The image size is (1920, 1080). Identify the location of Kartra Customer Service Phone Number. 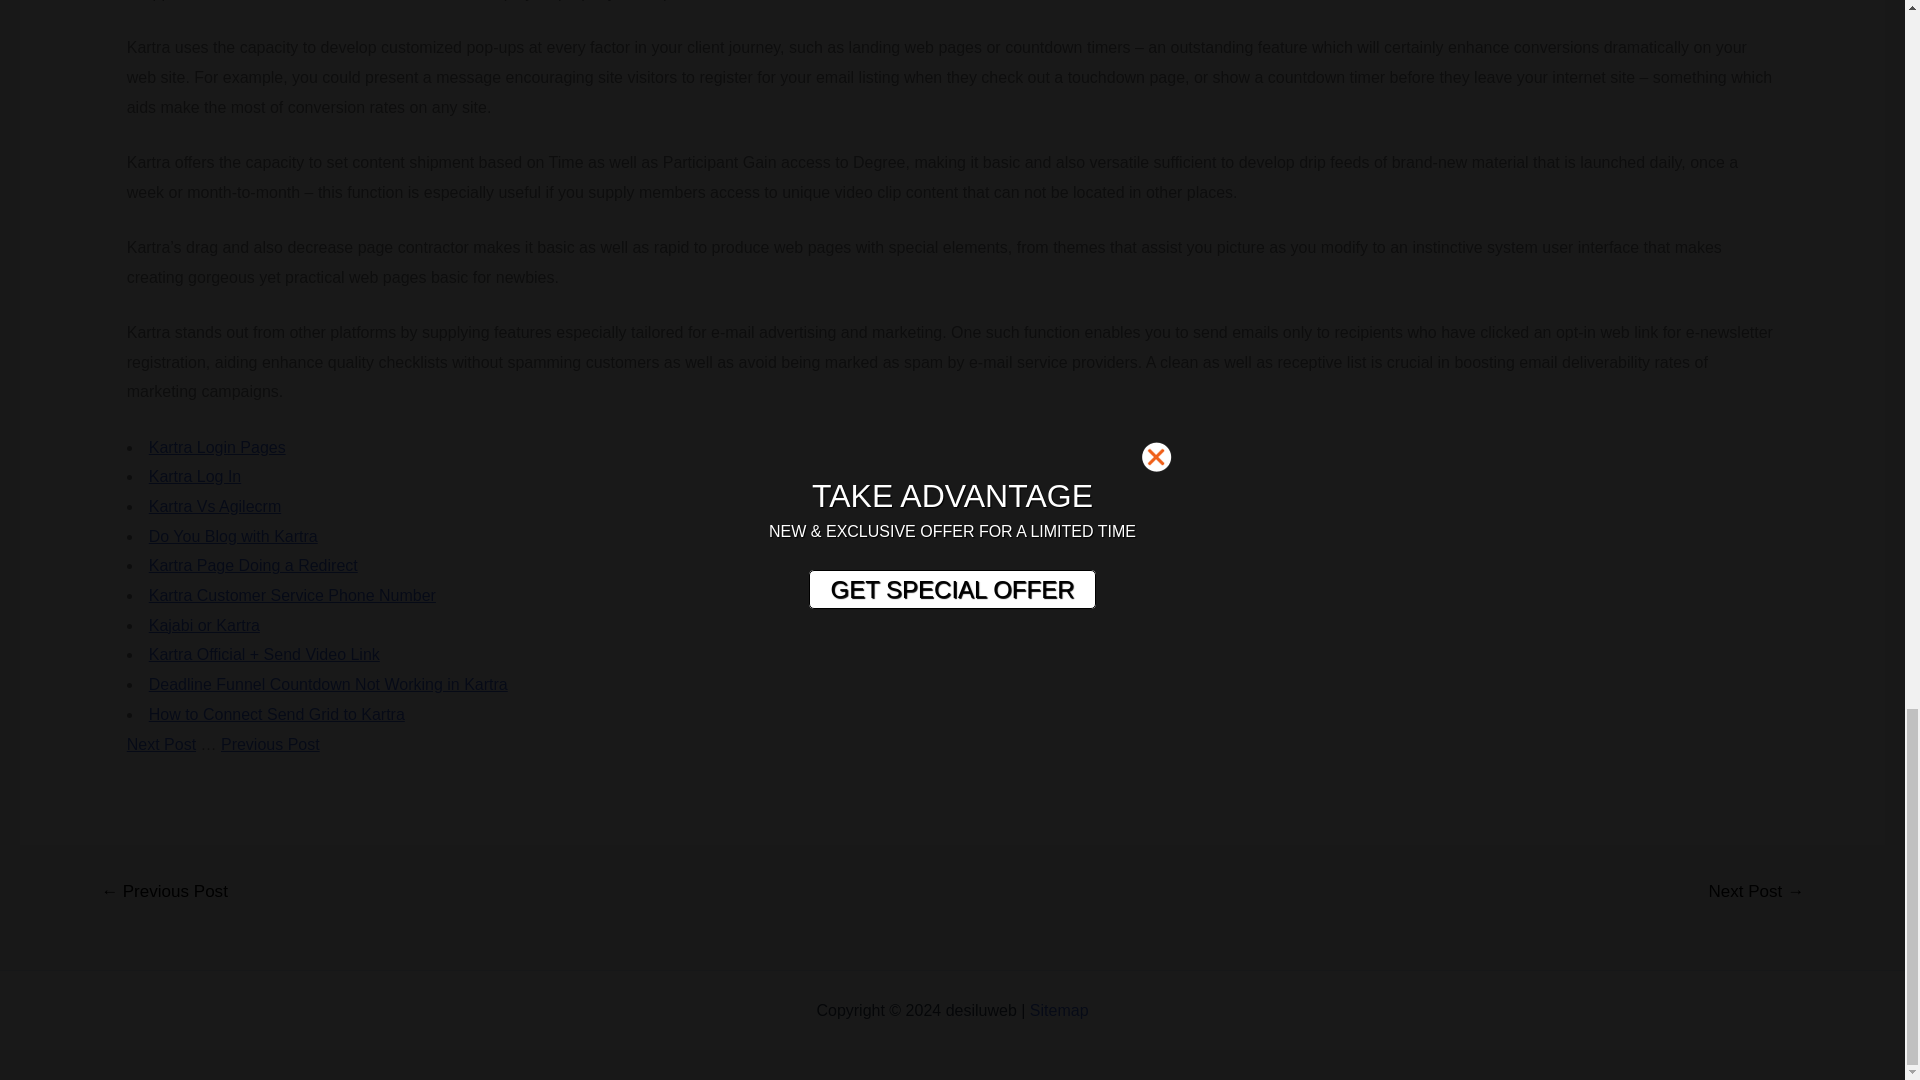
(292, 595).